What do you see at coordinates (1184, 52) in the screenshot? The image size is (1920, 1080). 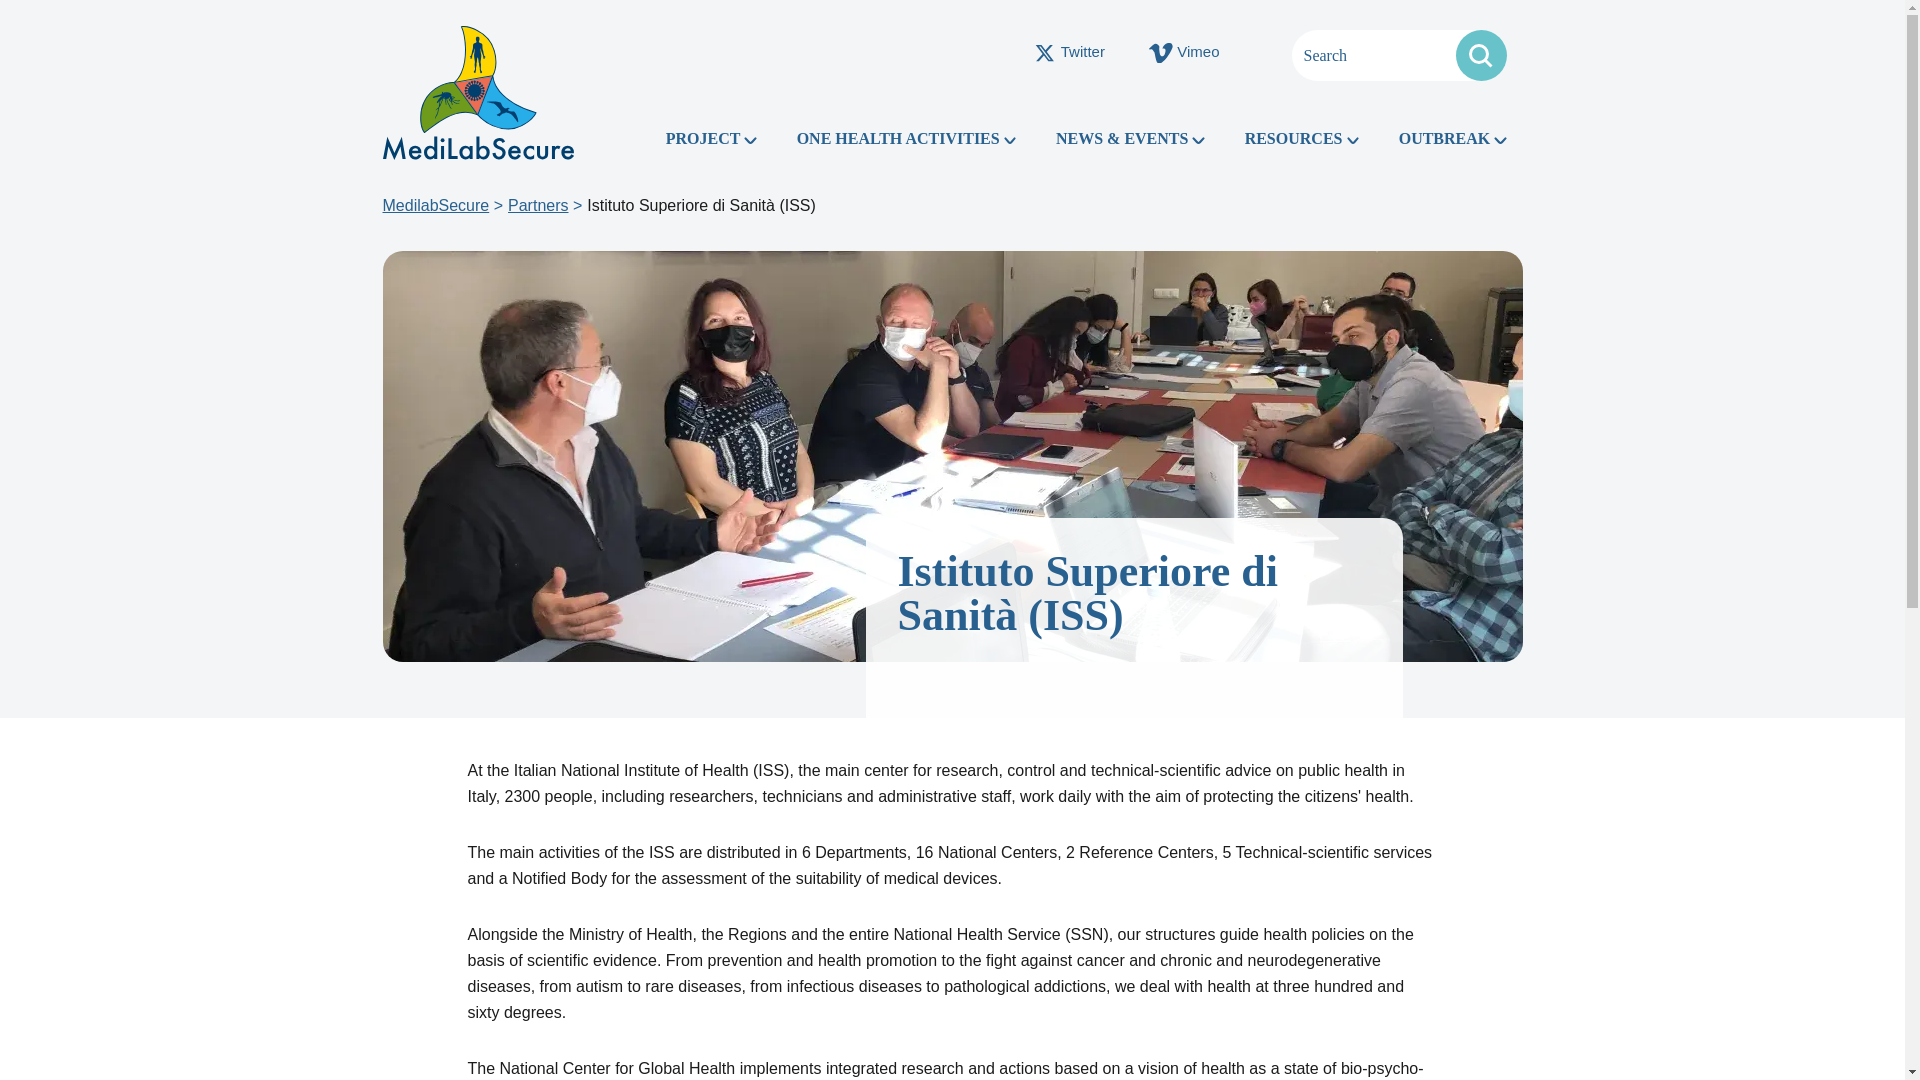 I see `Vimeo` at bounding box center [1184, 52].